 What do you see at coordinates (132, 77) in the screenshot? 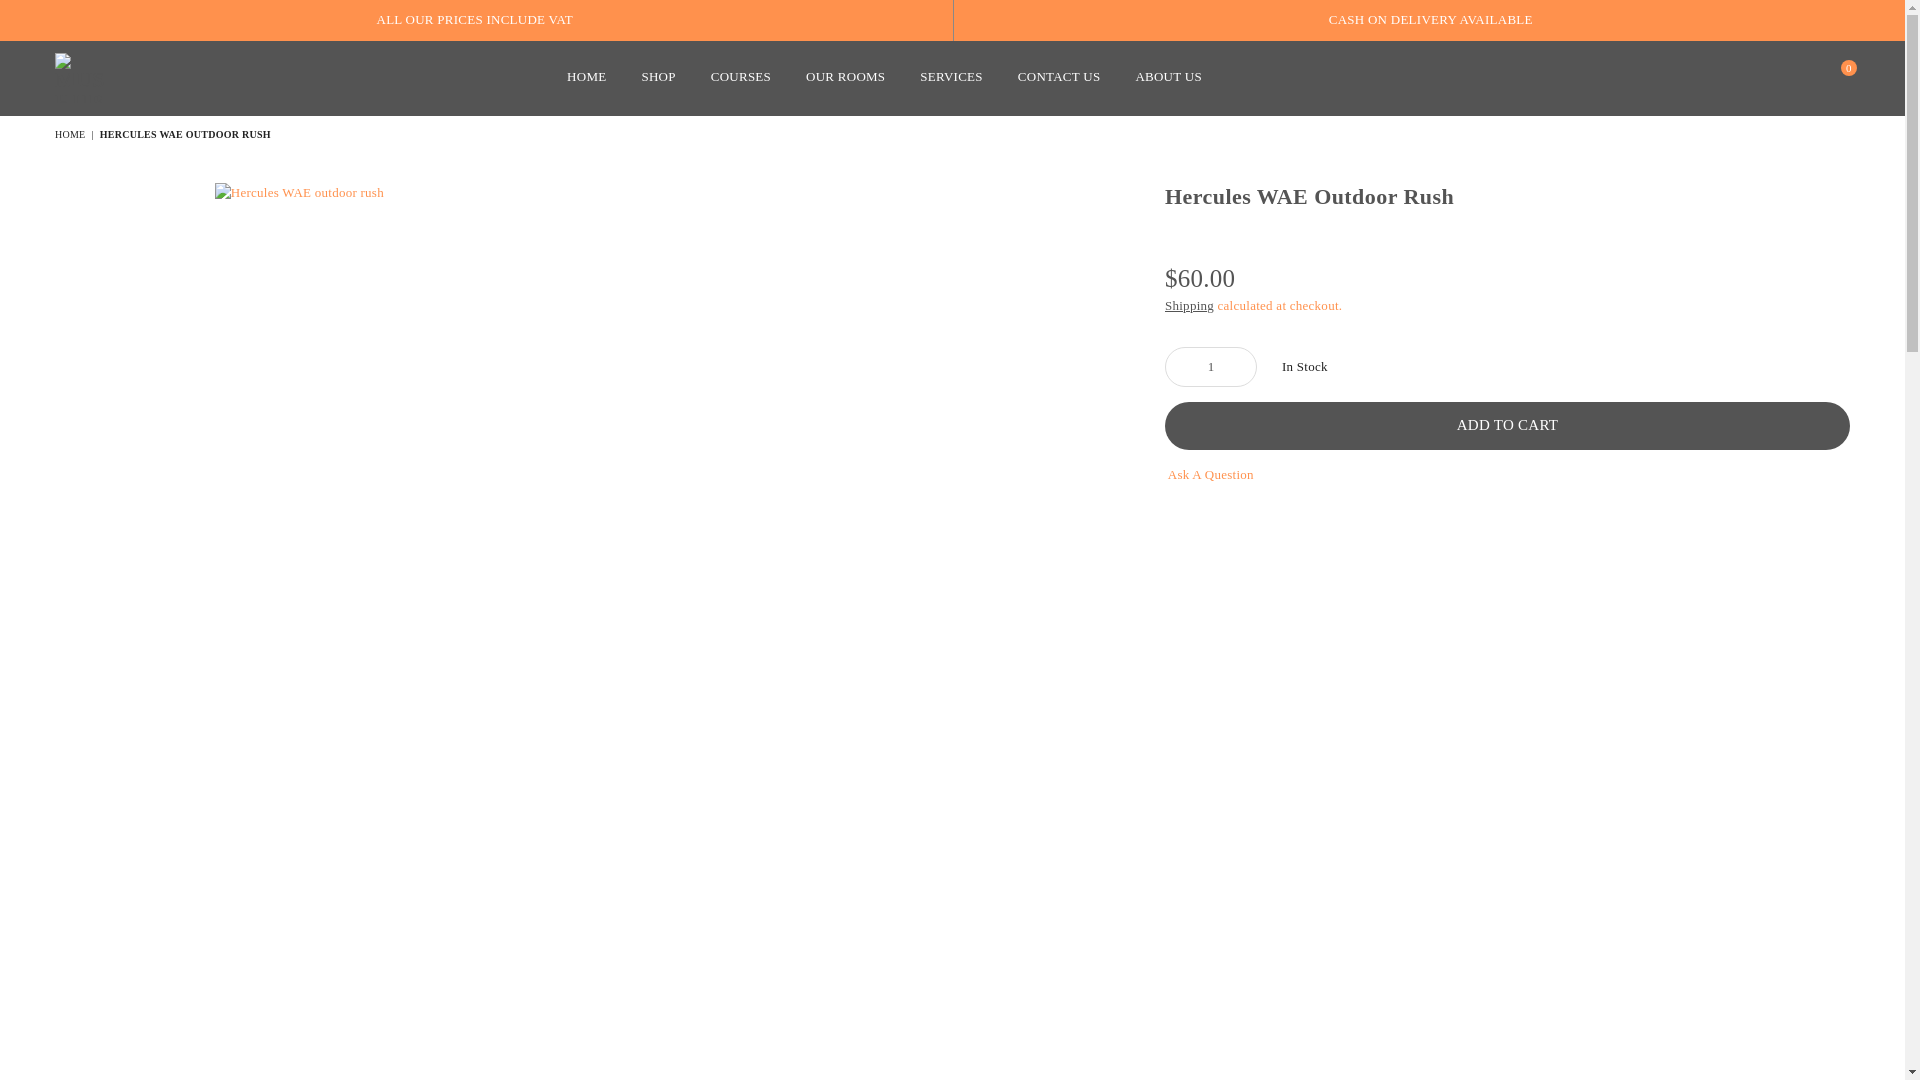
I see `MUSIC HUB` at bounding box center [132, 77].